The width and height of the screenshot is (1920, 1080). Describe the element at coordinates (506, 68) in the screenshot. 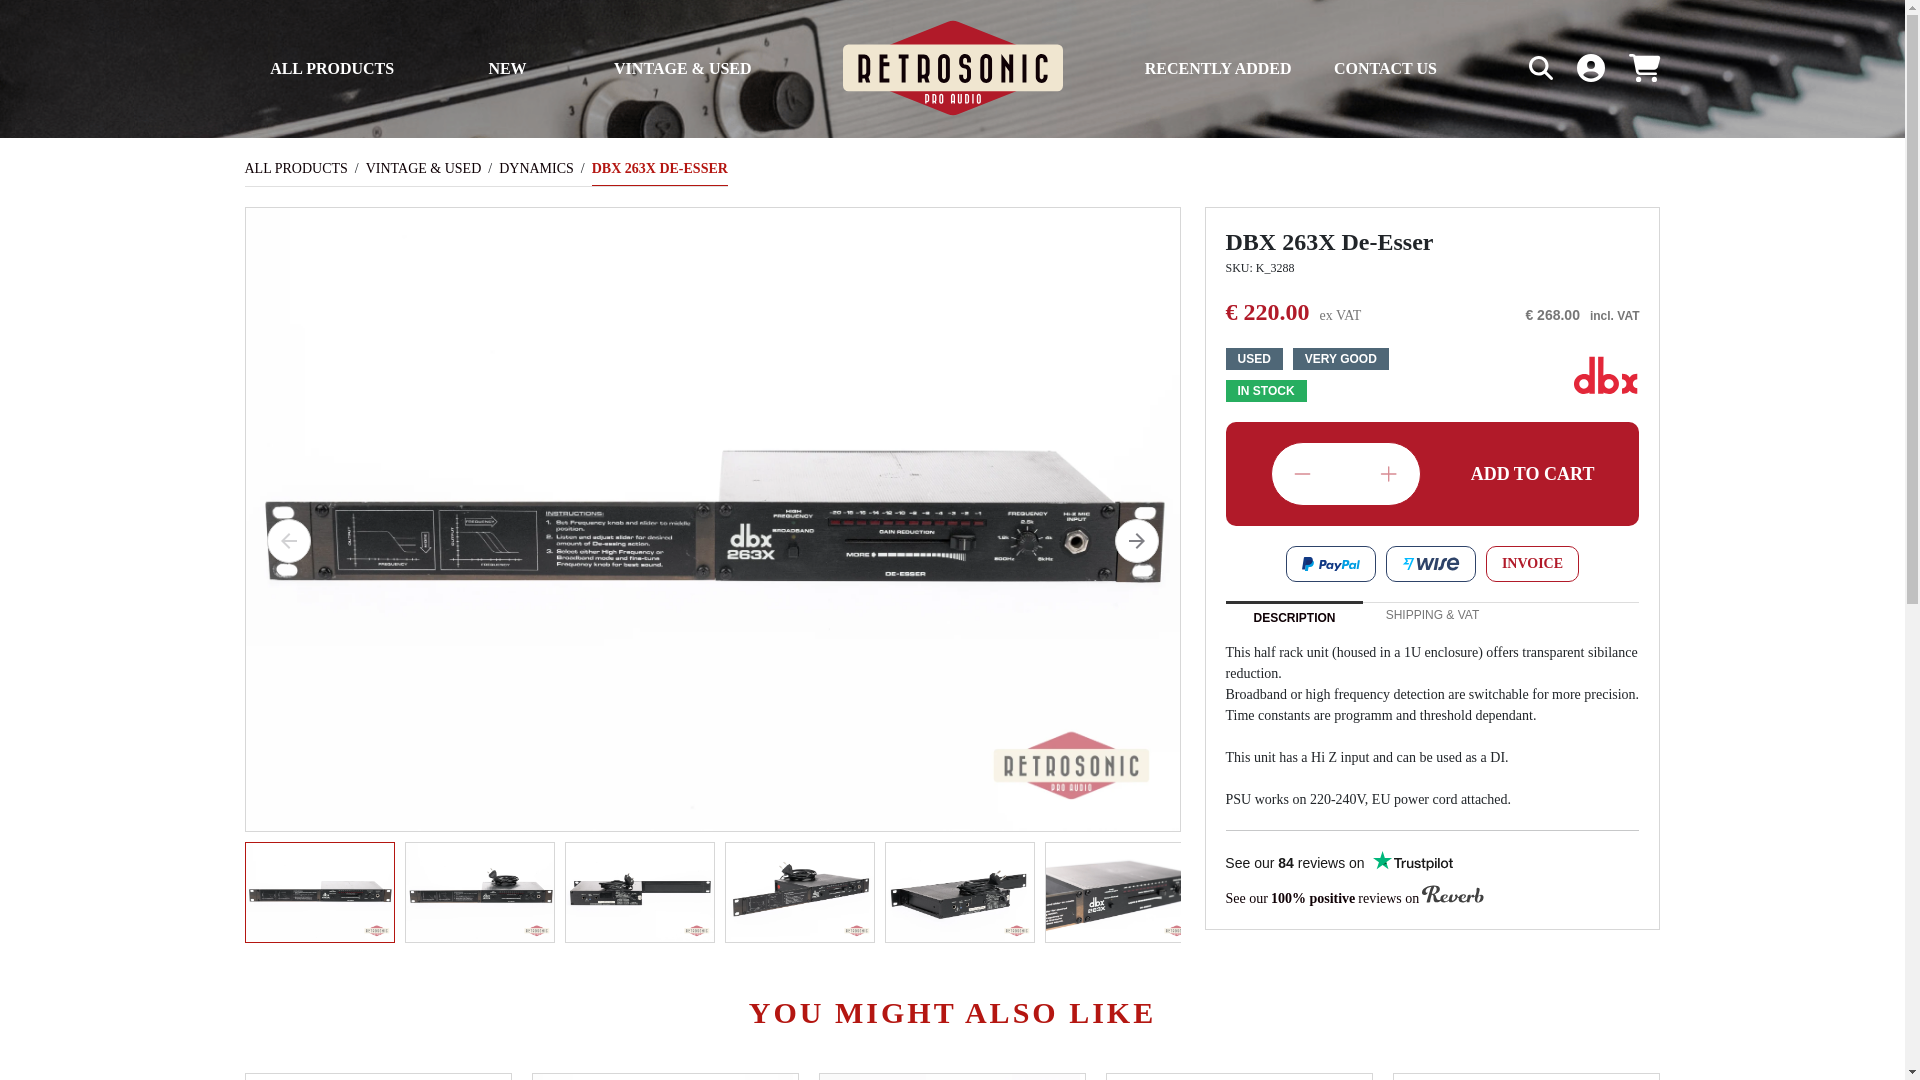

I see `NEW` at that location.